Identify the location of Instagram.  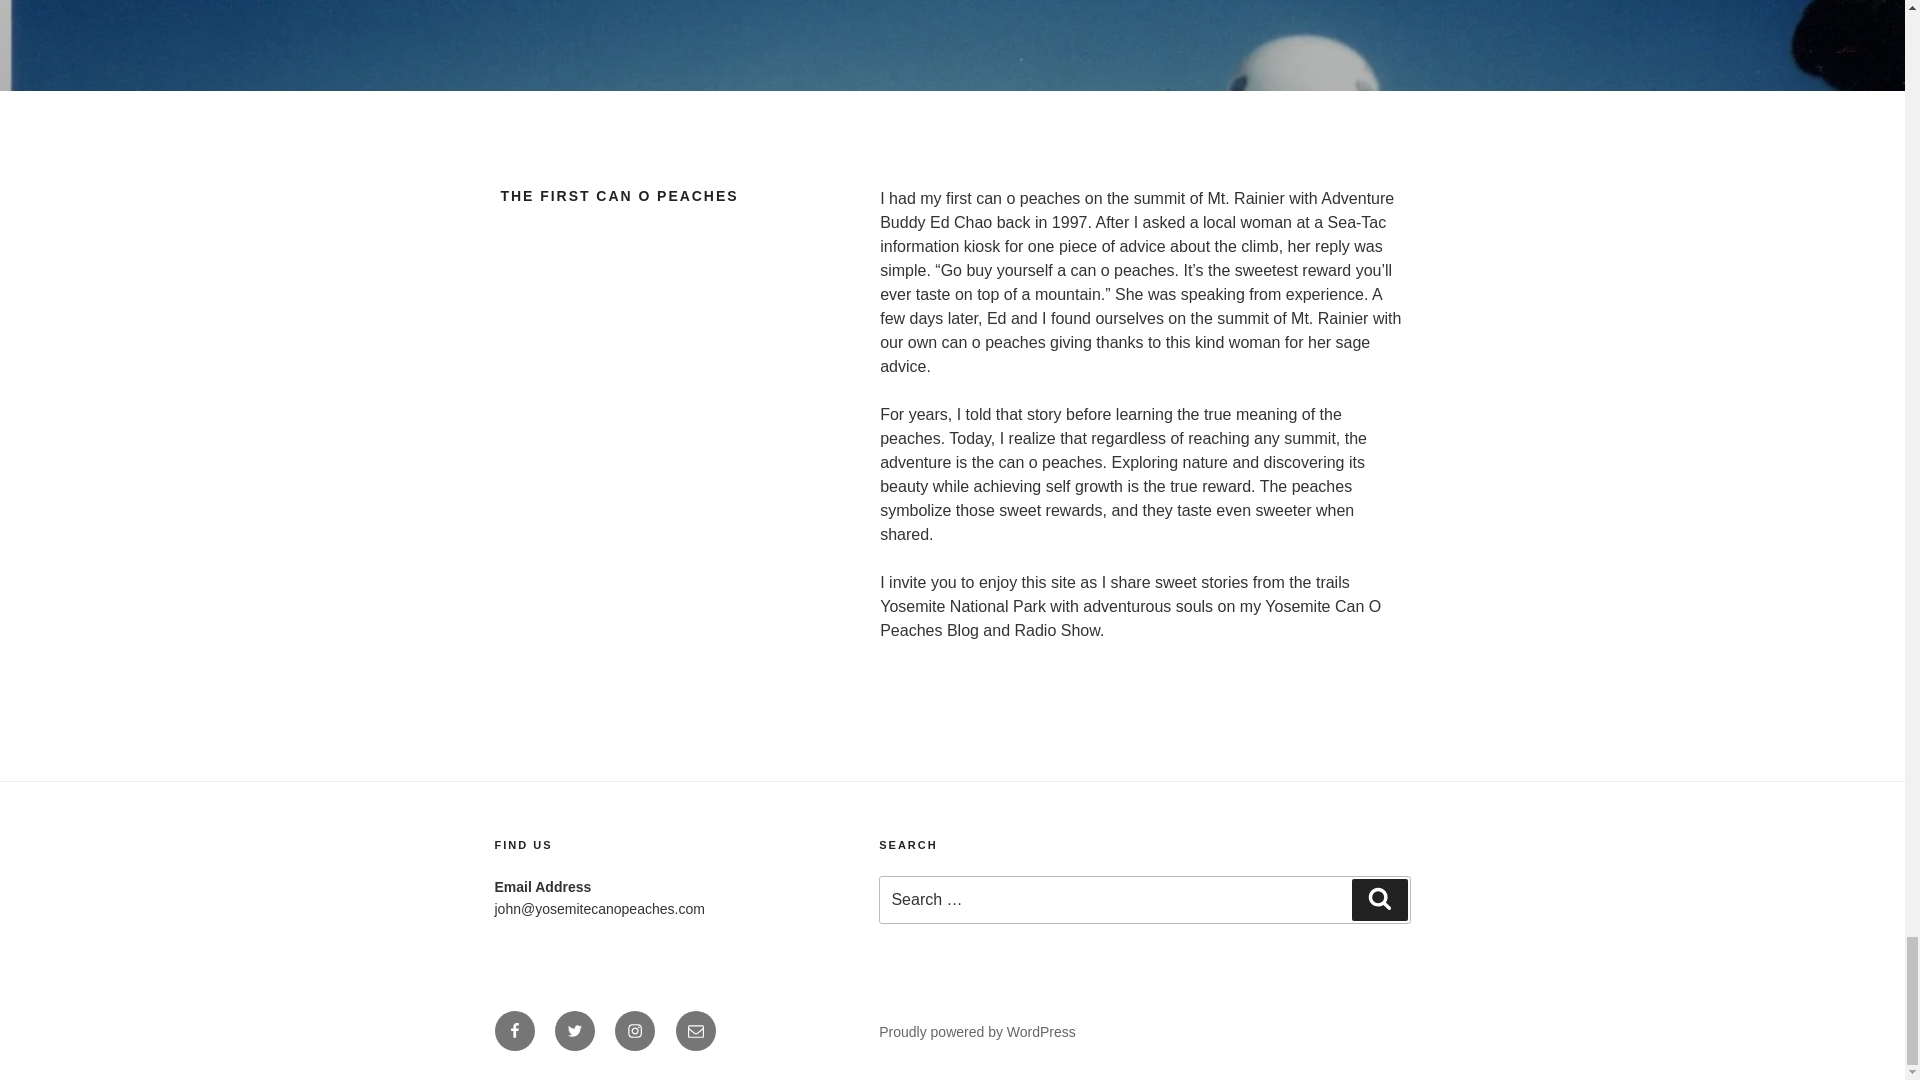
(634, 1030).